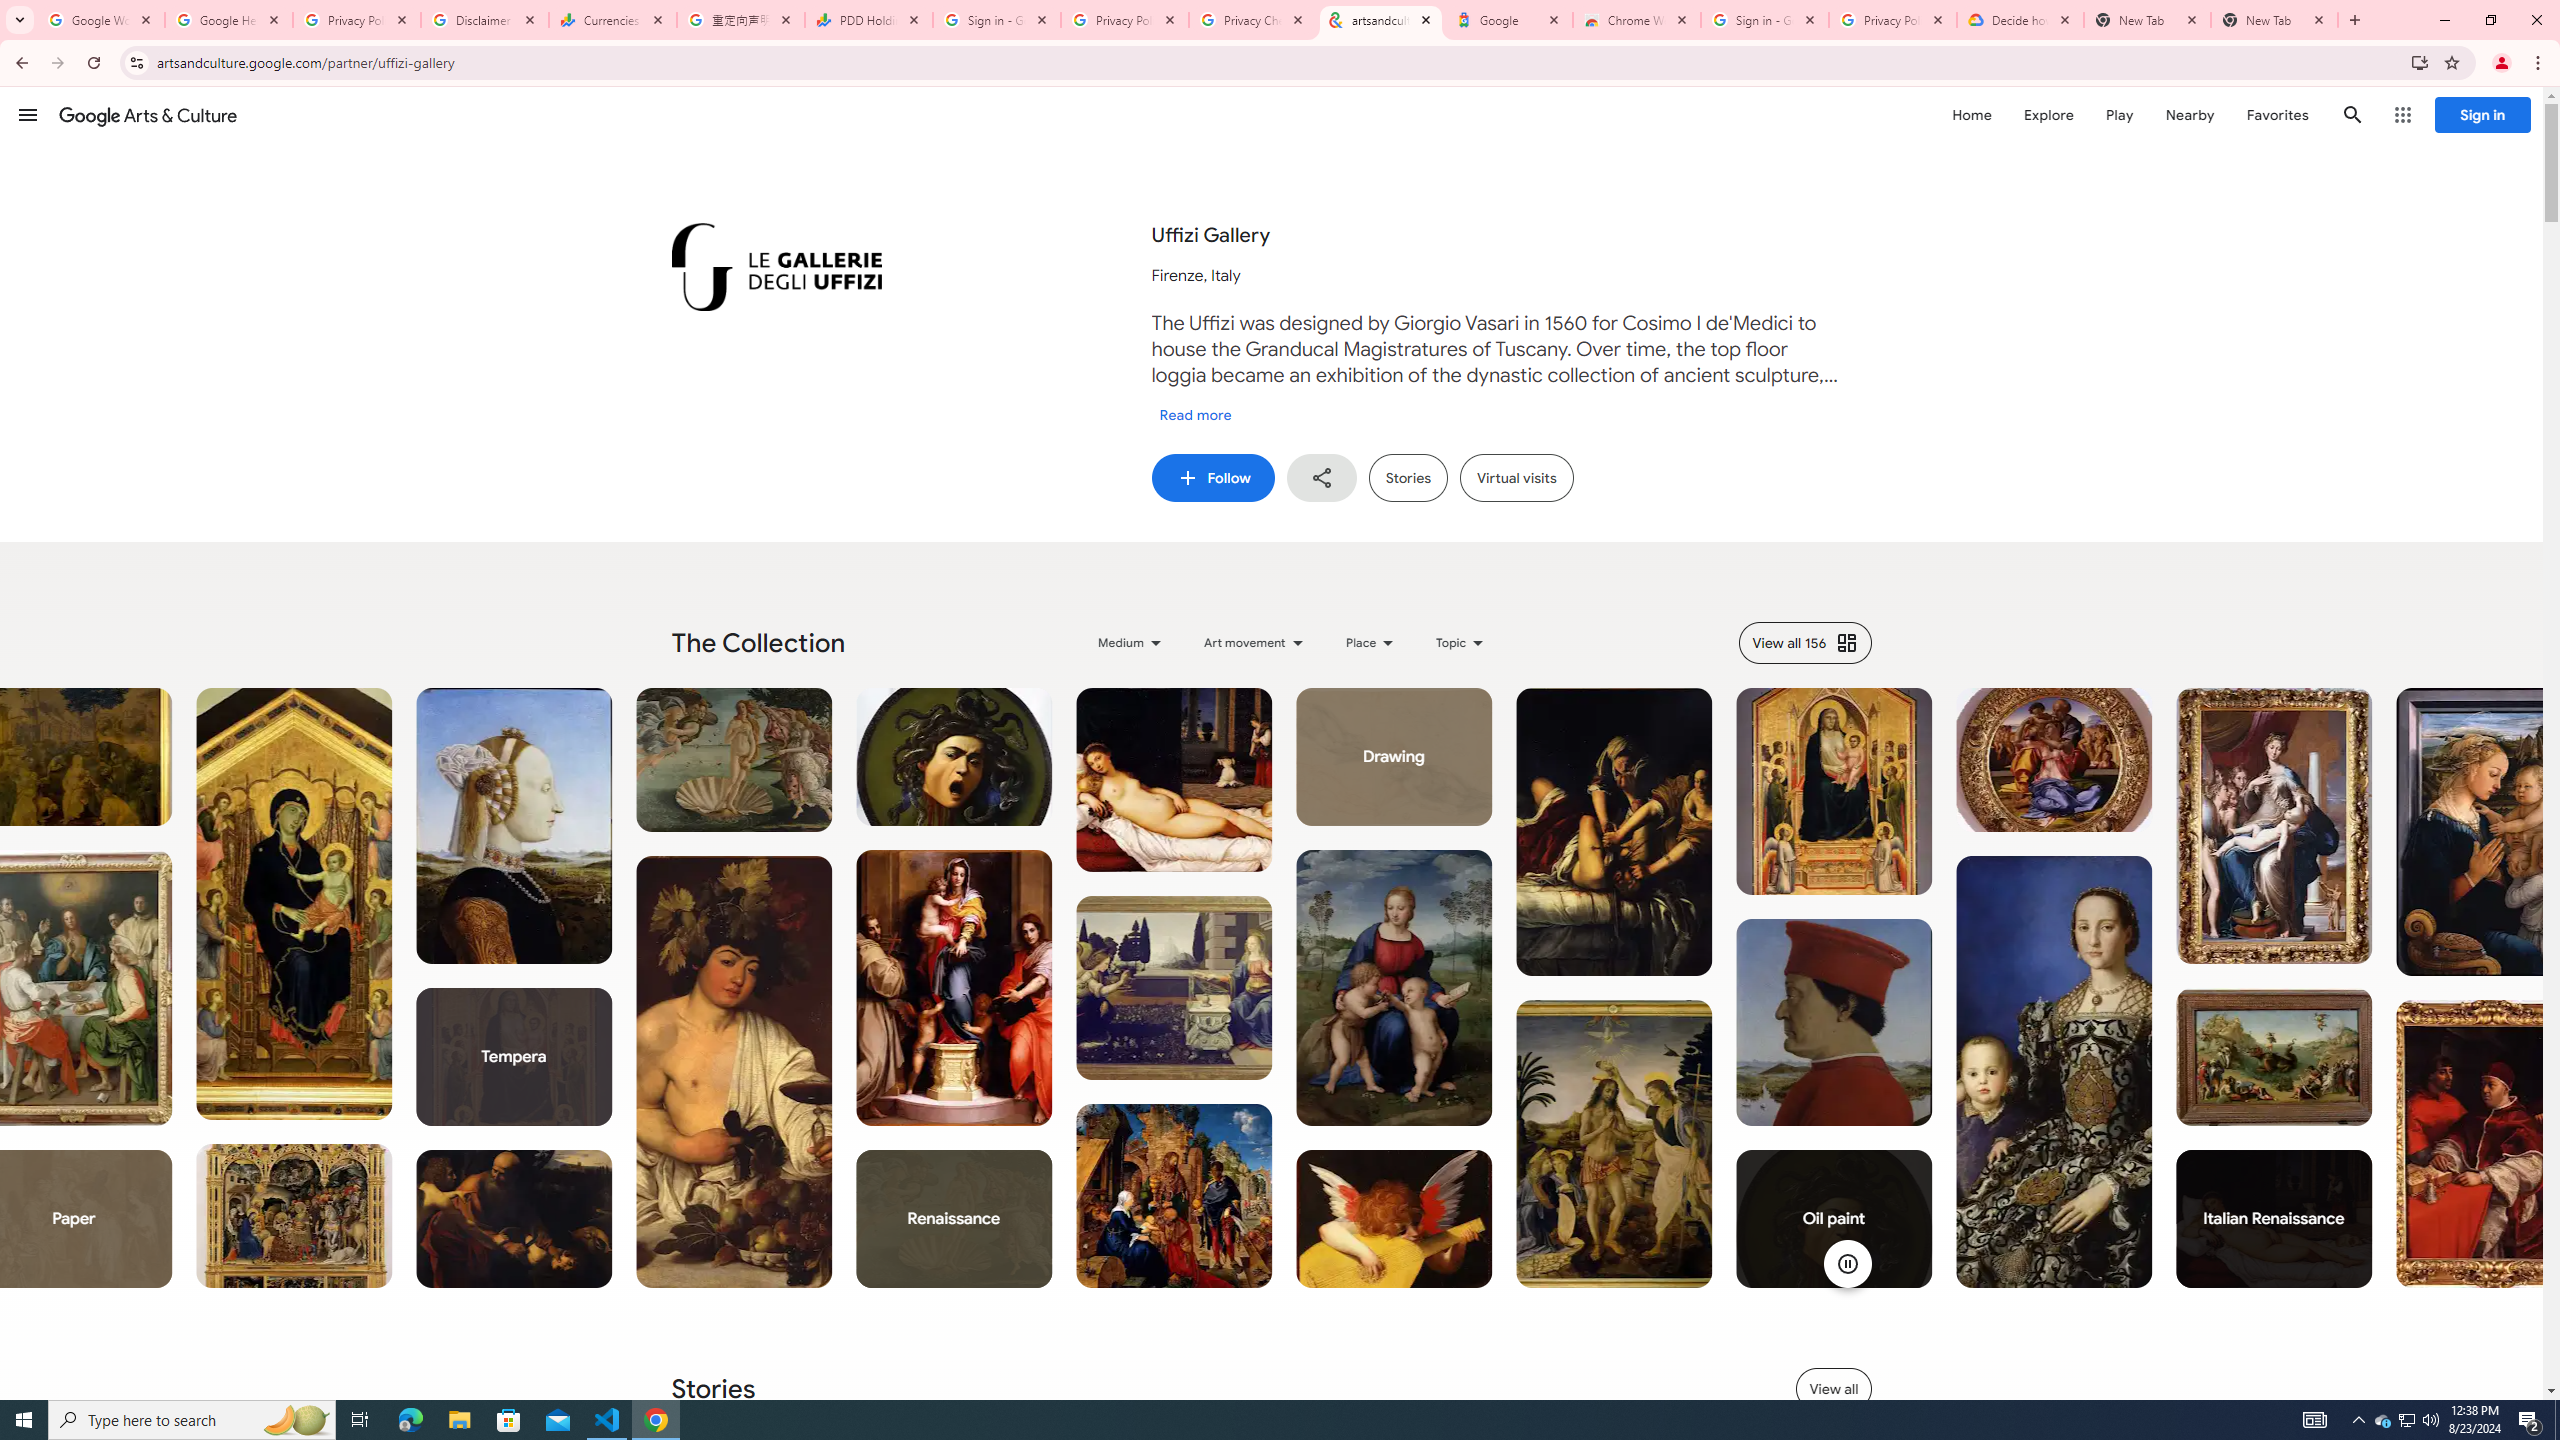 This screenshot has width=2560, height=1440. I want to click on artsandculture.google.com/partner/uffizi-gallery, so click(1381, 20).